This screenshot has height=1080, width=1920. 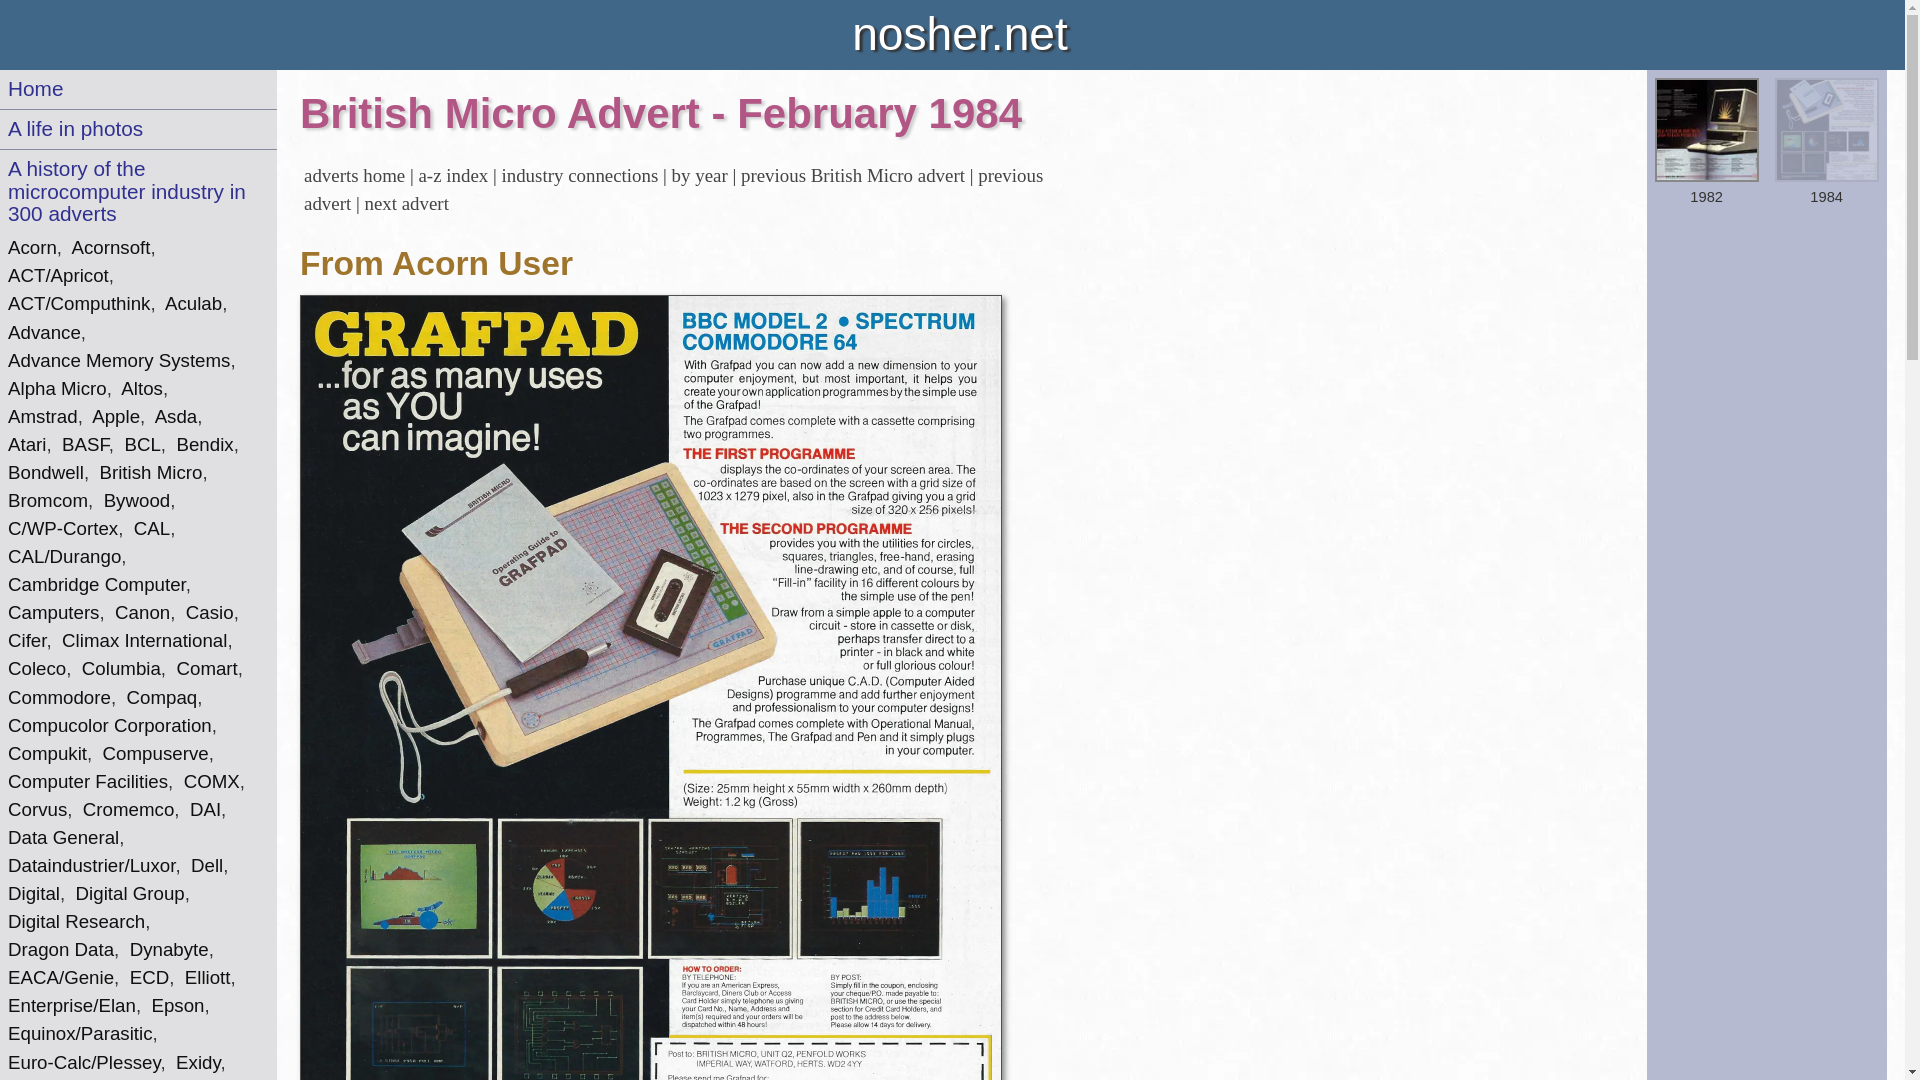 What do you see at coordinates (354, 175) in the screenshot?
I see `adverts home` at bounding box center [354, 175].